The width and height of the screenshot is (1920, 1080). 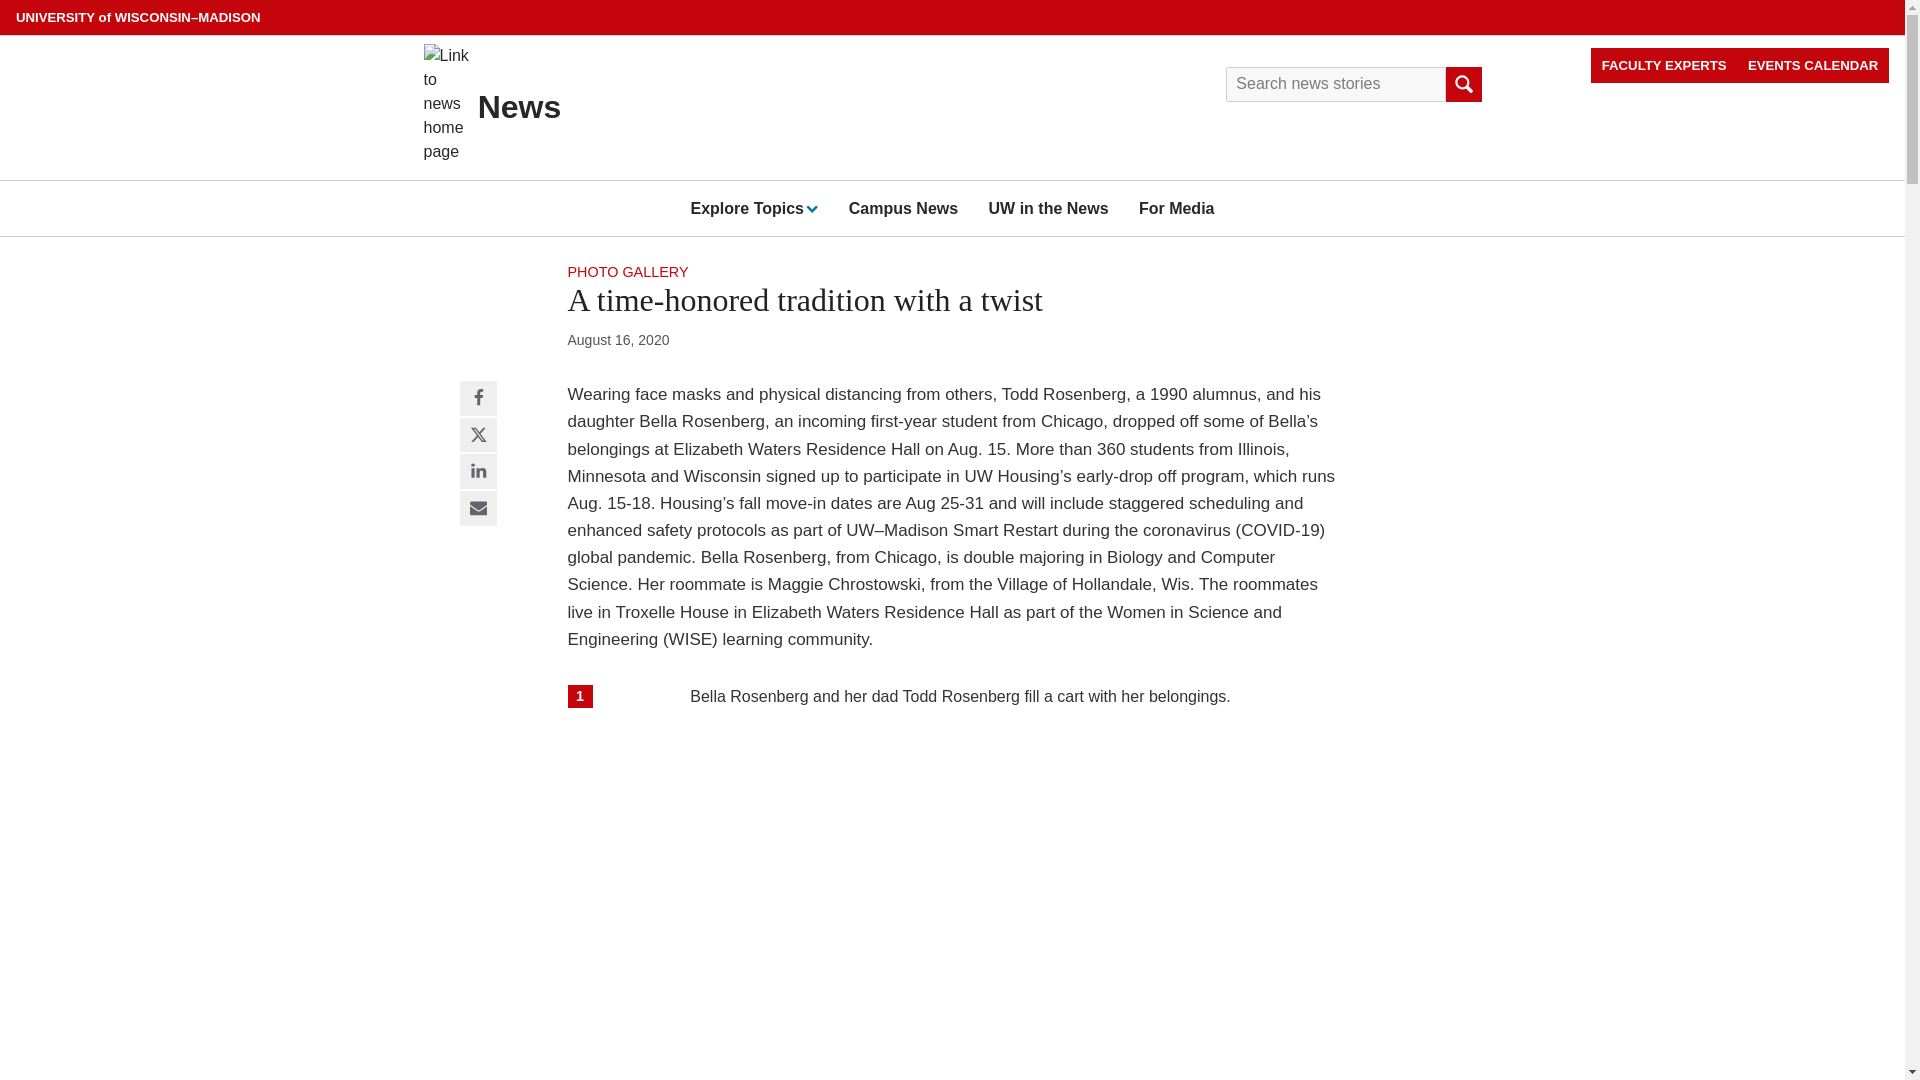 What do you see at coordinates (520, 106) in the screenshot?
I see `News` at bounding box center [520, 106].